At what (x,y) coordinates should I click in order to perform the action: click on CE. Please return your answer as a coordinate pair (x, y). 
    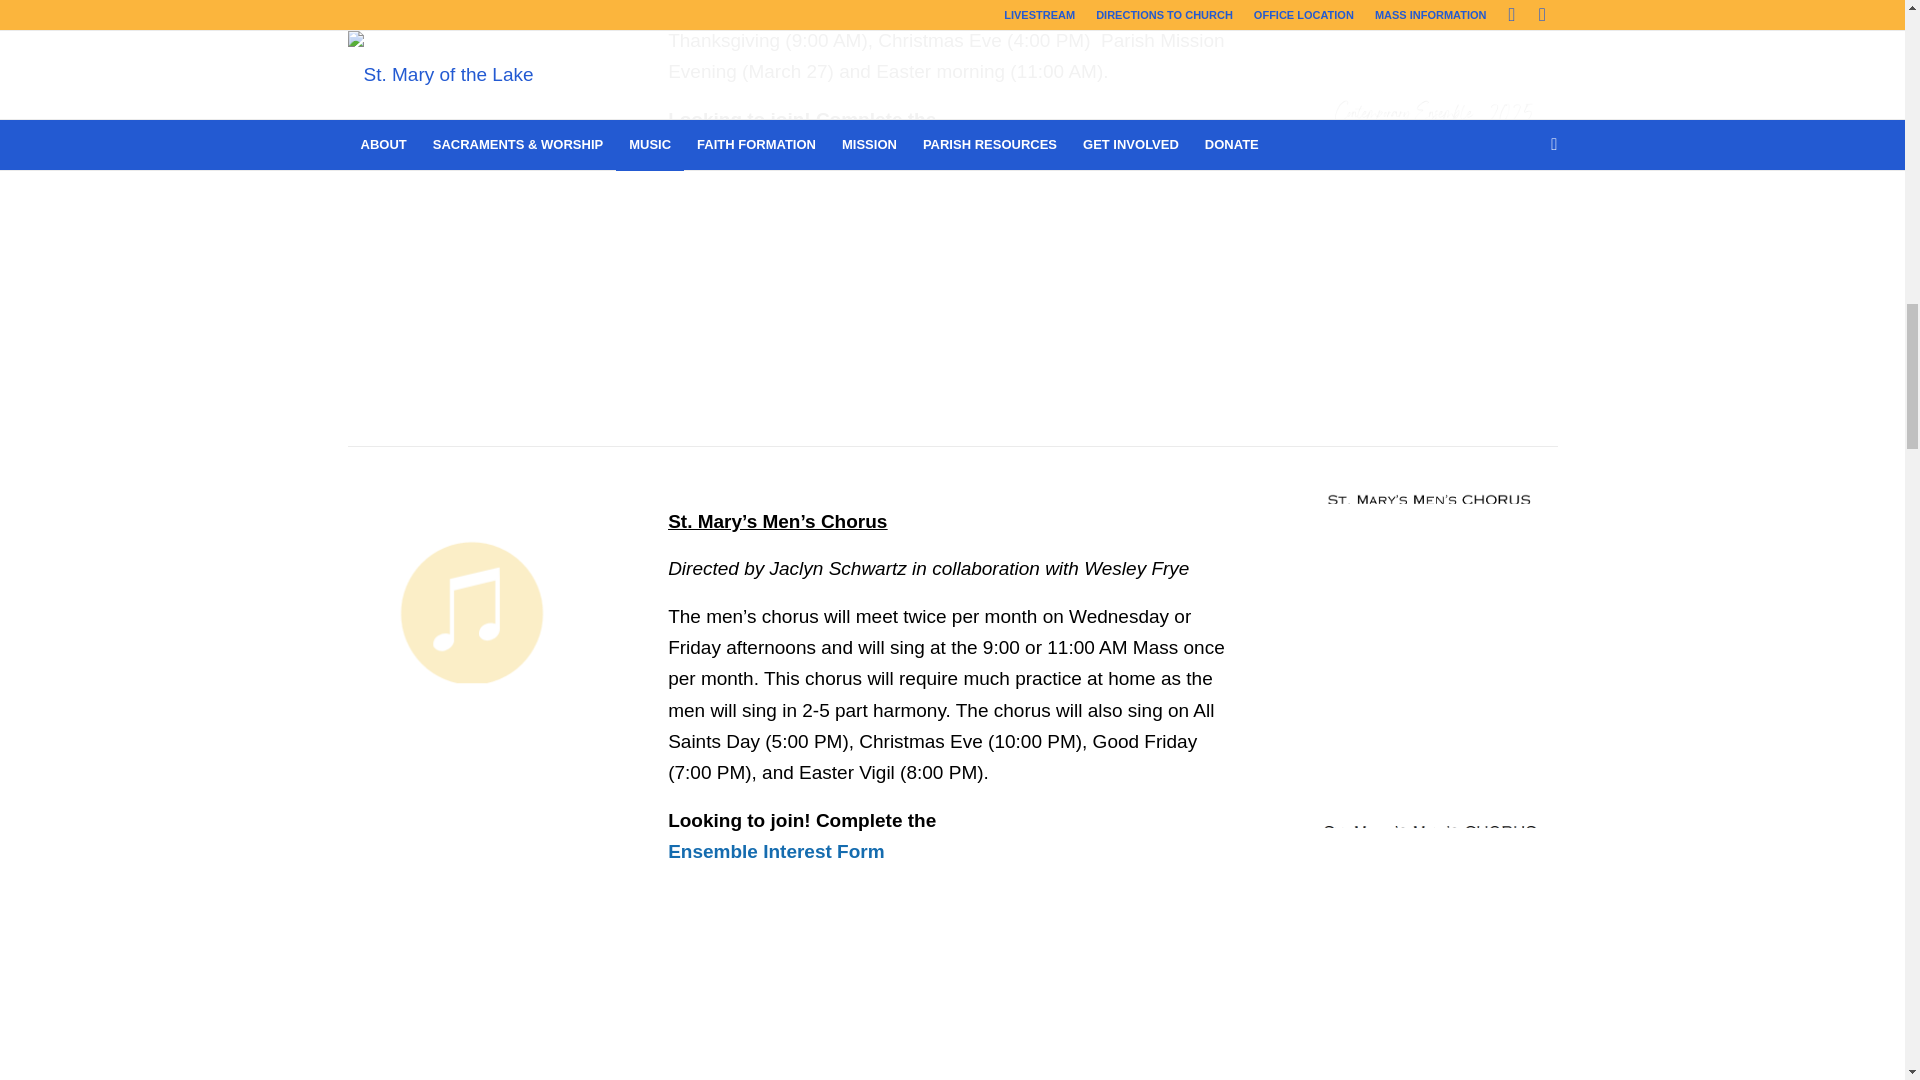
    Looking at the image, I should click on (1433, 37).